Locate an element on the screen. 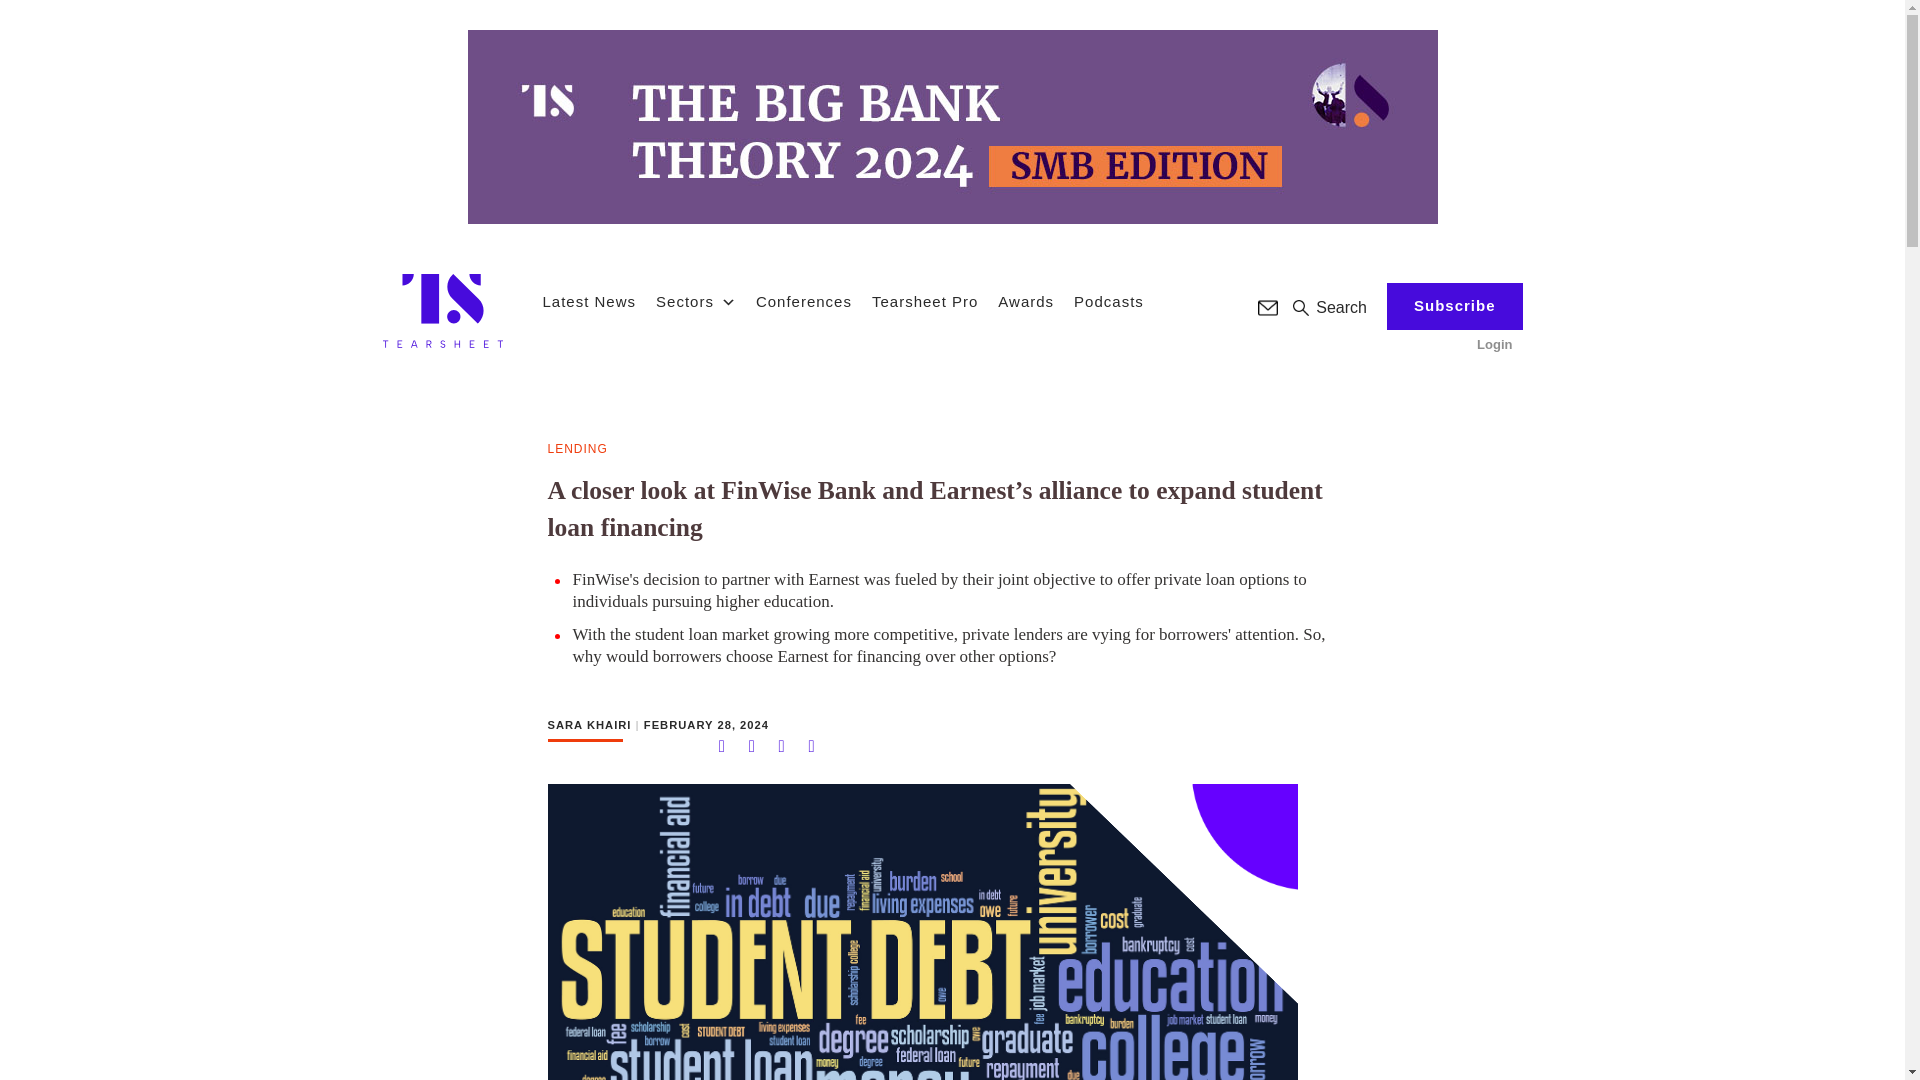 The width and height of the screenshot is (1920, 1080). Subscribe is located at coordinates (1454, 306).